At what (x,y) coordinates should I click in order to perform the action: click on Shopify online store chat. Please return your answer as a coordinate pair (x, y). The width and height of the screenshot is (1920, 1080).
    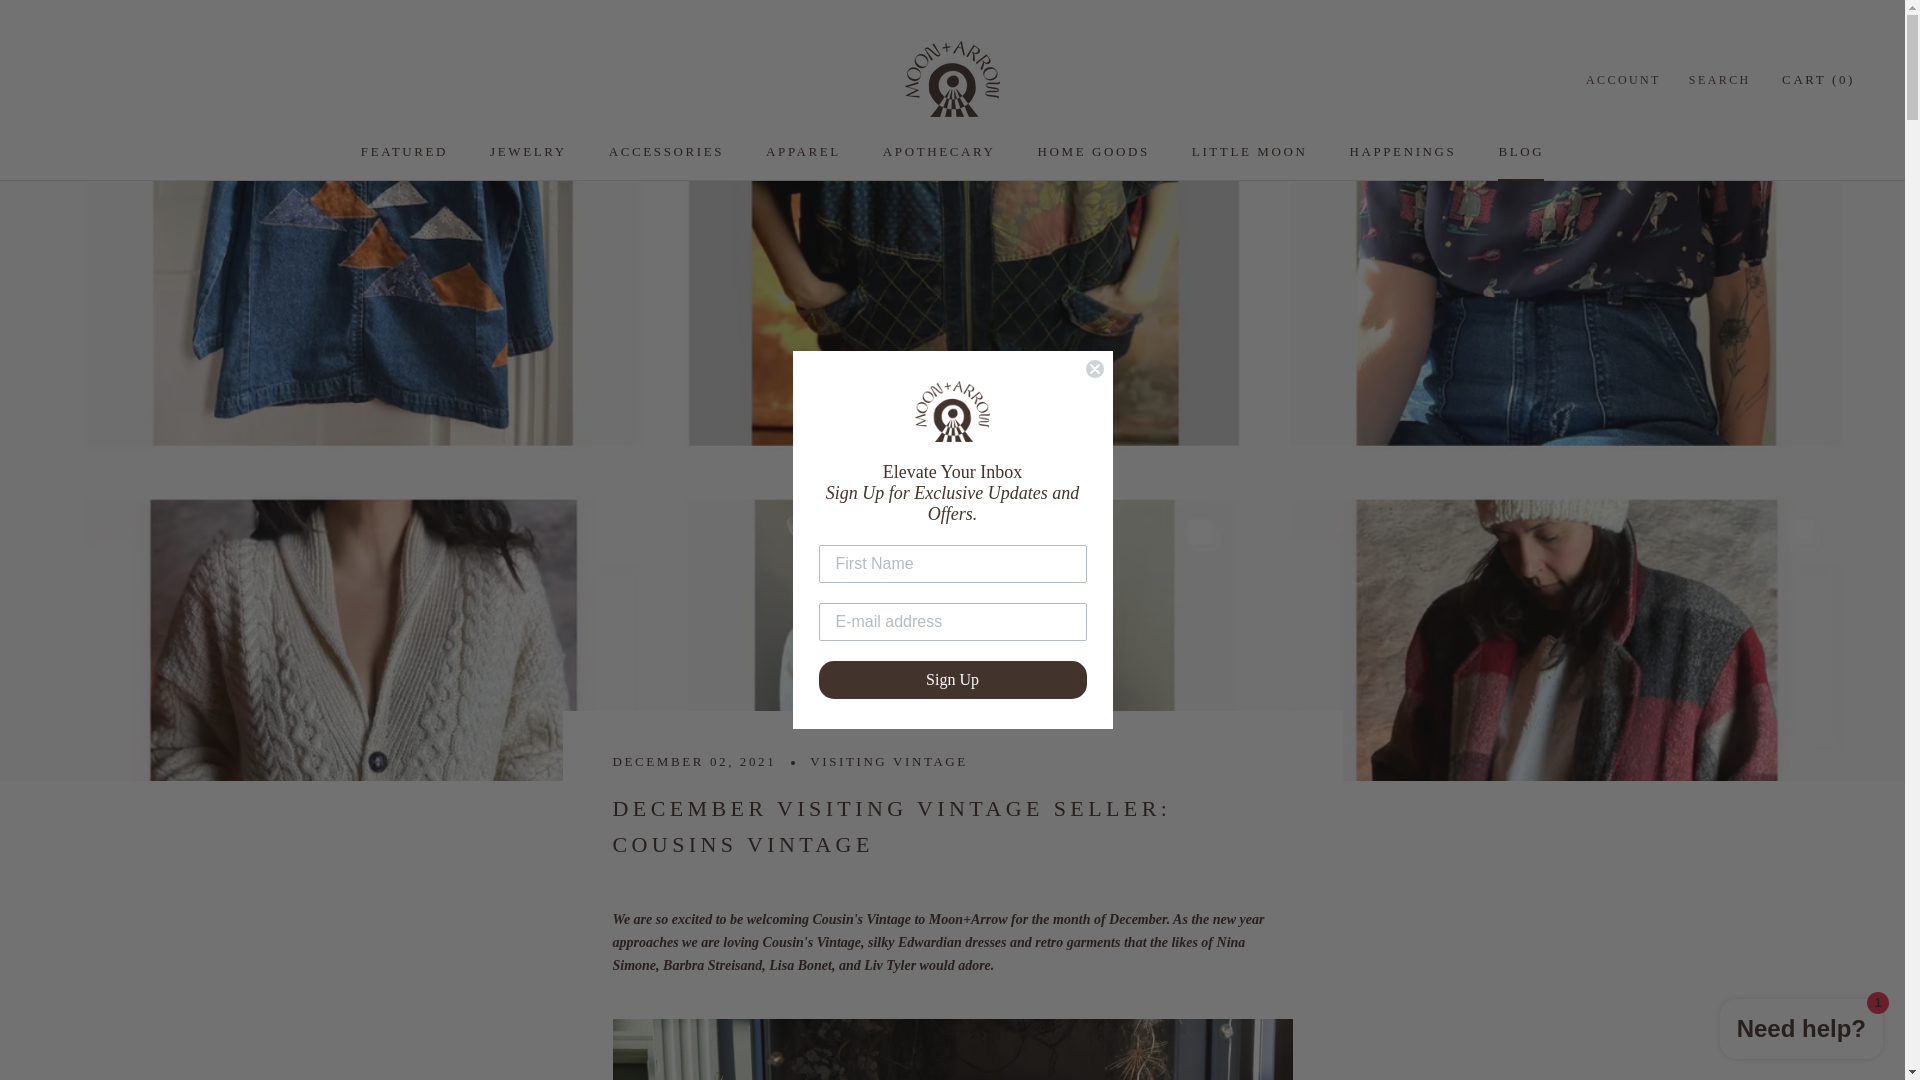
    Looking at the image, I should click on (1802, 1031).